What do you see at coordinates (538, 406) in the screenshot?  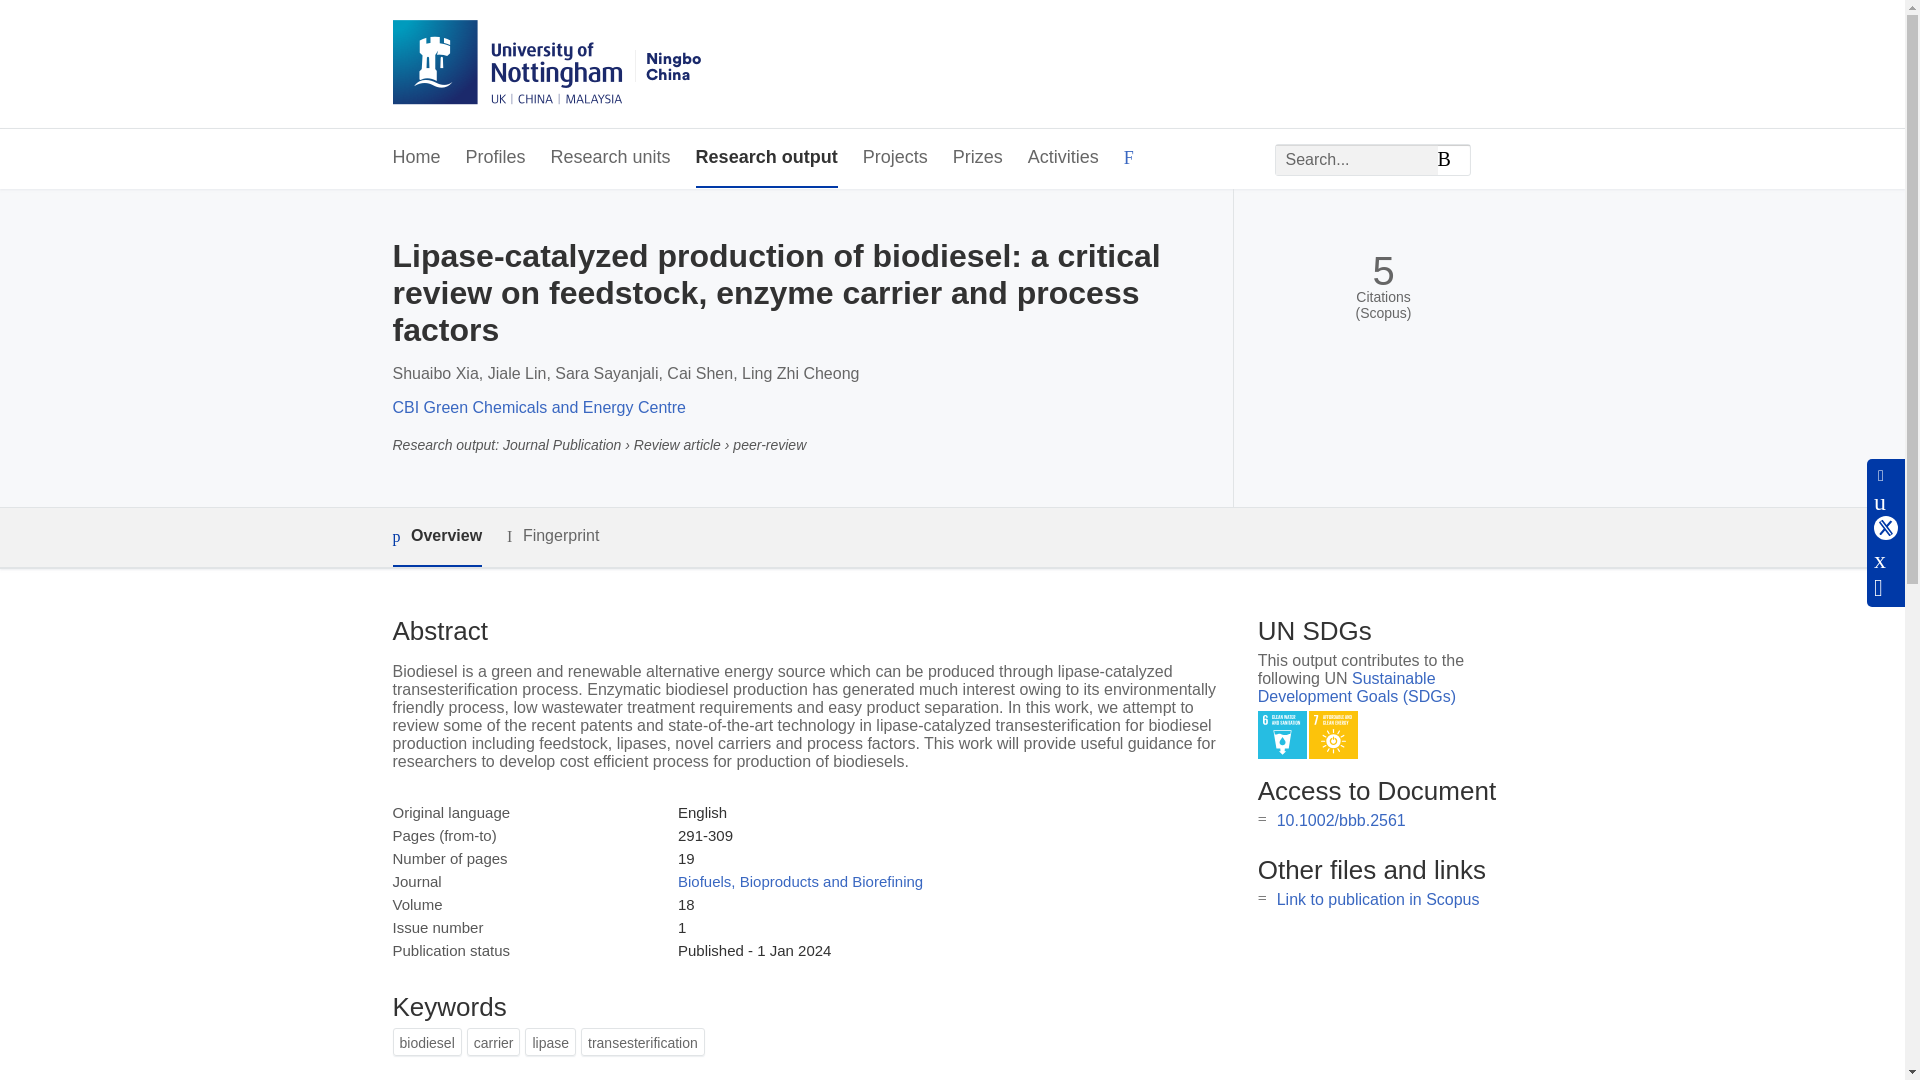 I see `CBI Green Chemicals and Energy Centre` at bounding box center [538, 406].